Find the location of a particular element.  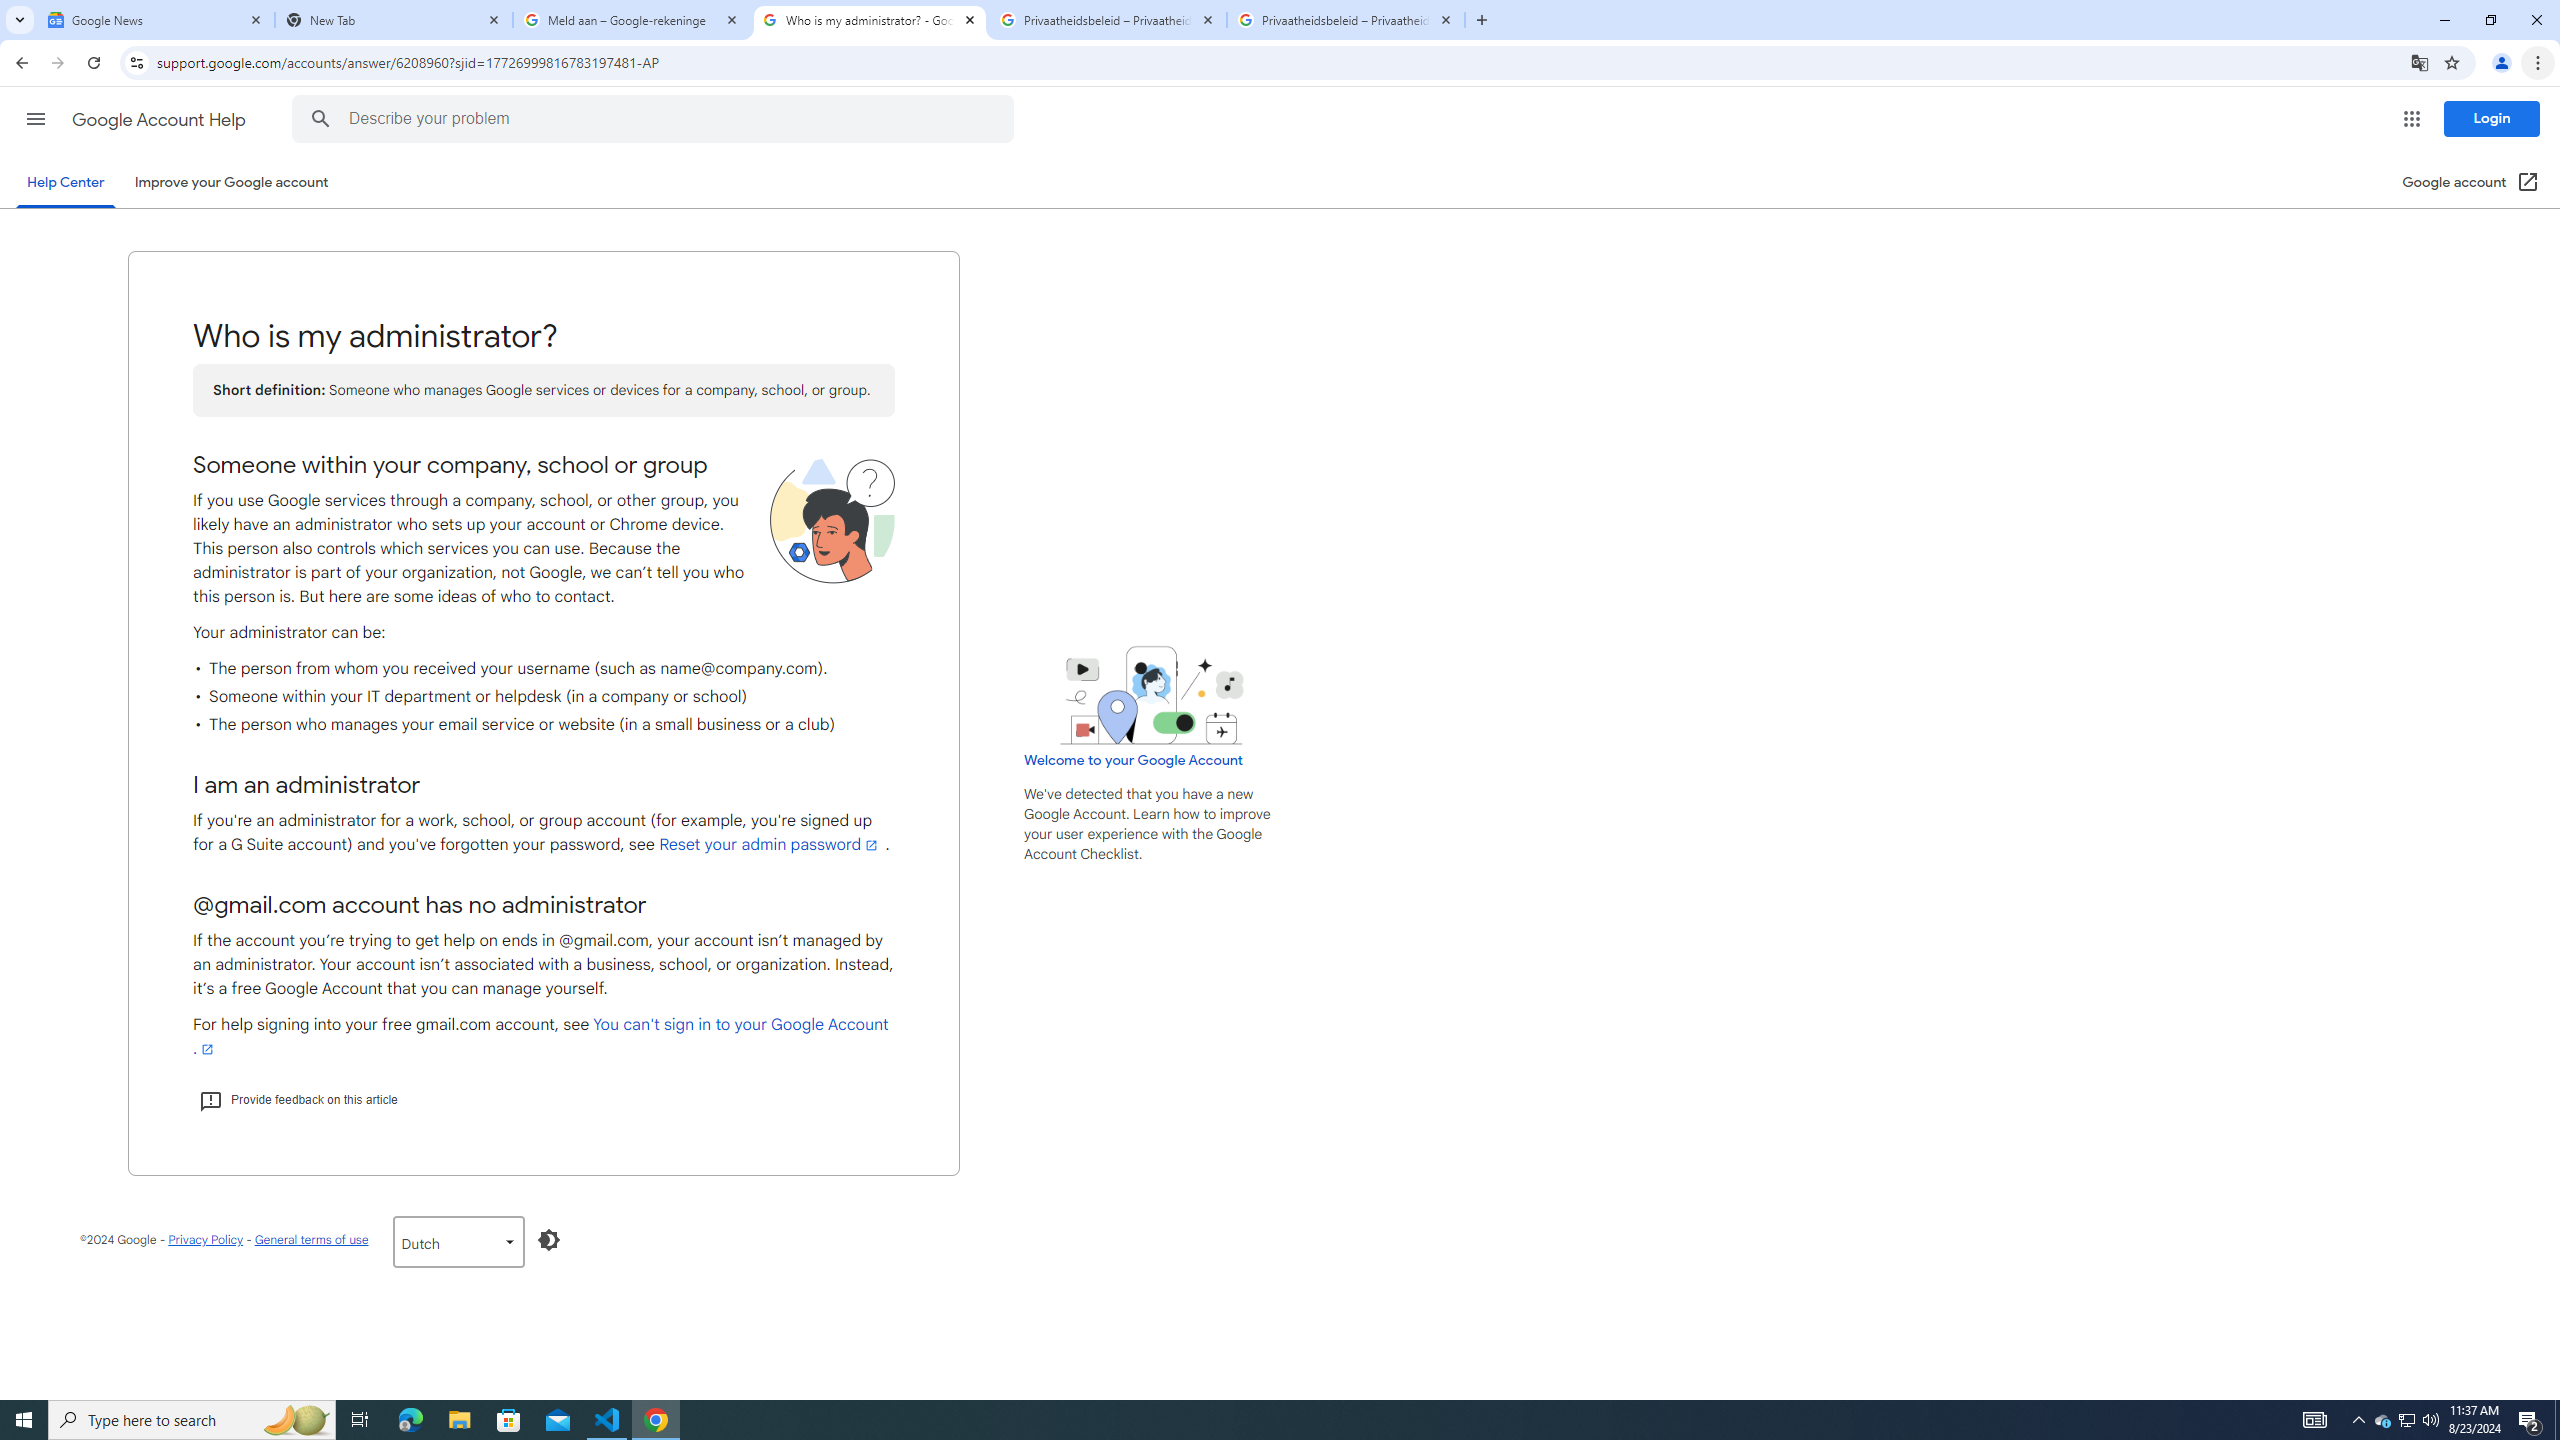

Login is located at coordinates (2492, 118).